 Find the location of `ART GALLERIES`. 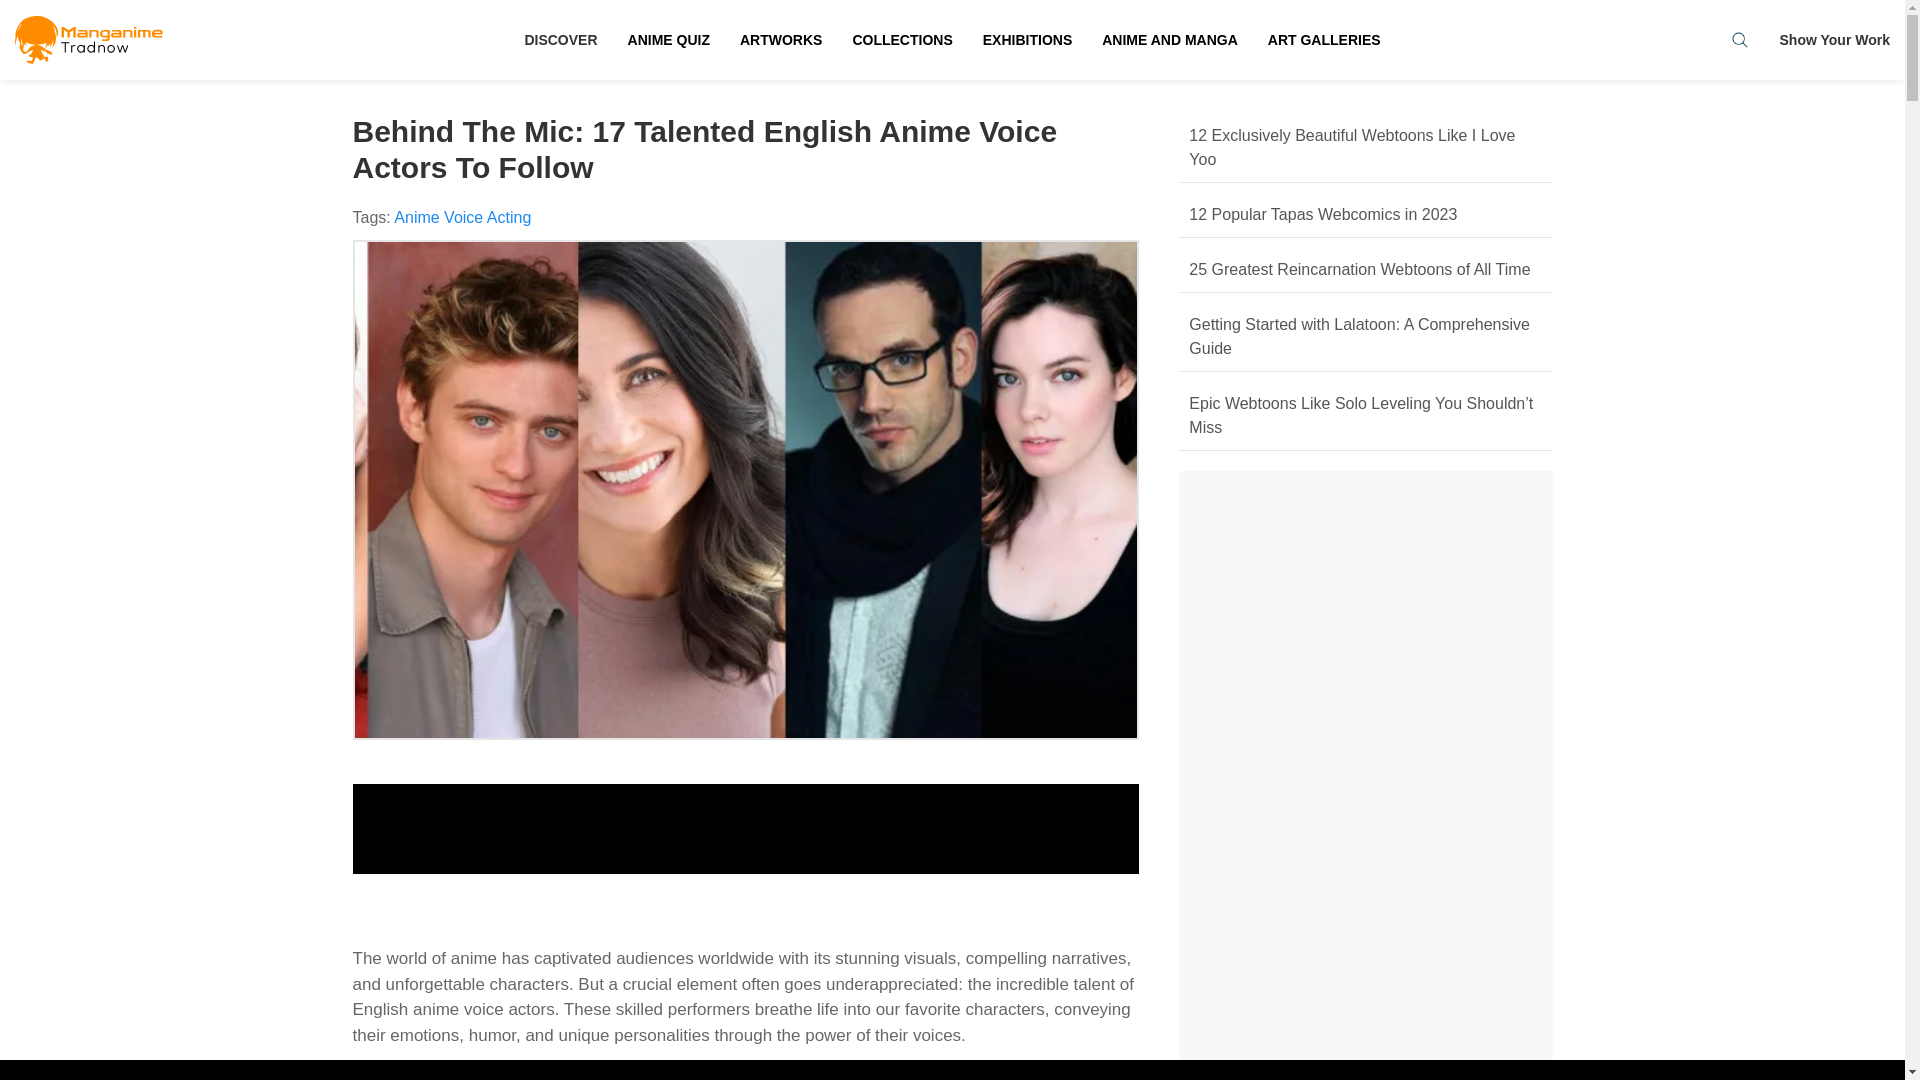

ART GALLERIES is located at coordinates (1324, 40).